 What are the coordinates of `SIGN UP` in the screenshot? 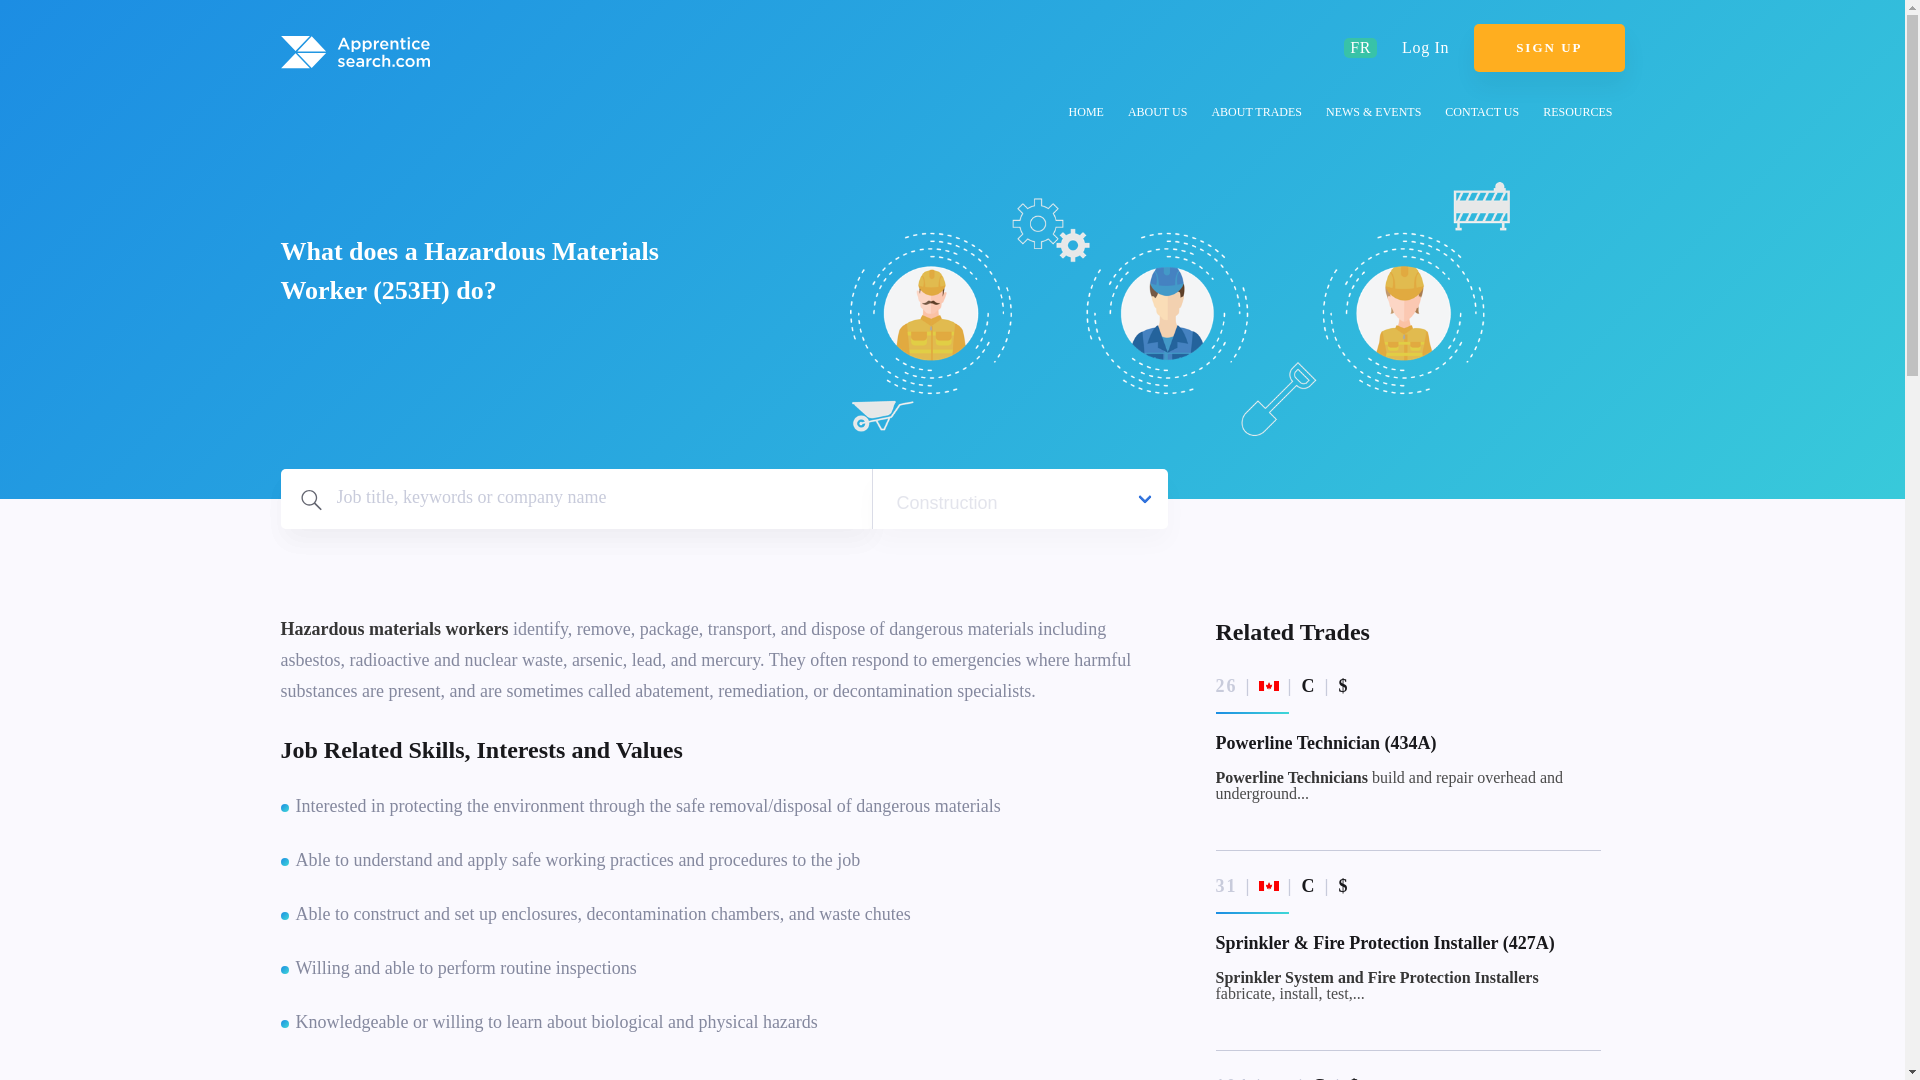 It's located at (1549, 48).